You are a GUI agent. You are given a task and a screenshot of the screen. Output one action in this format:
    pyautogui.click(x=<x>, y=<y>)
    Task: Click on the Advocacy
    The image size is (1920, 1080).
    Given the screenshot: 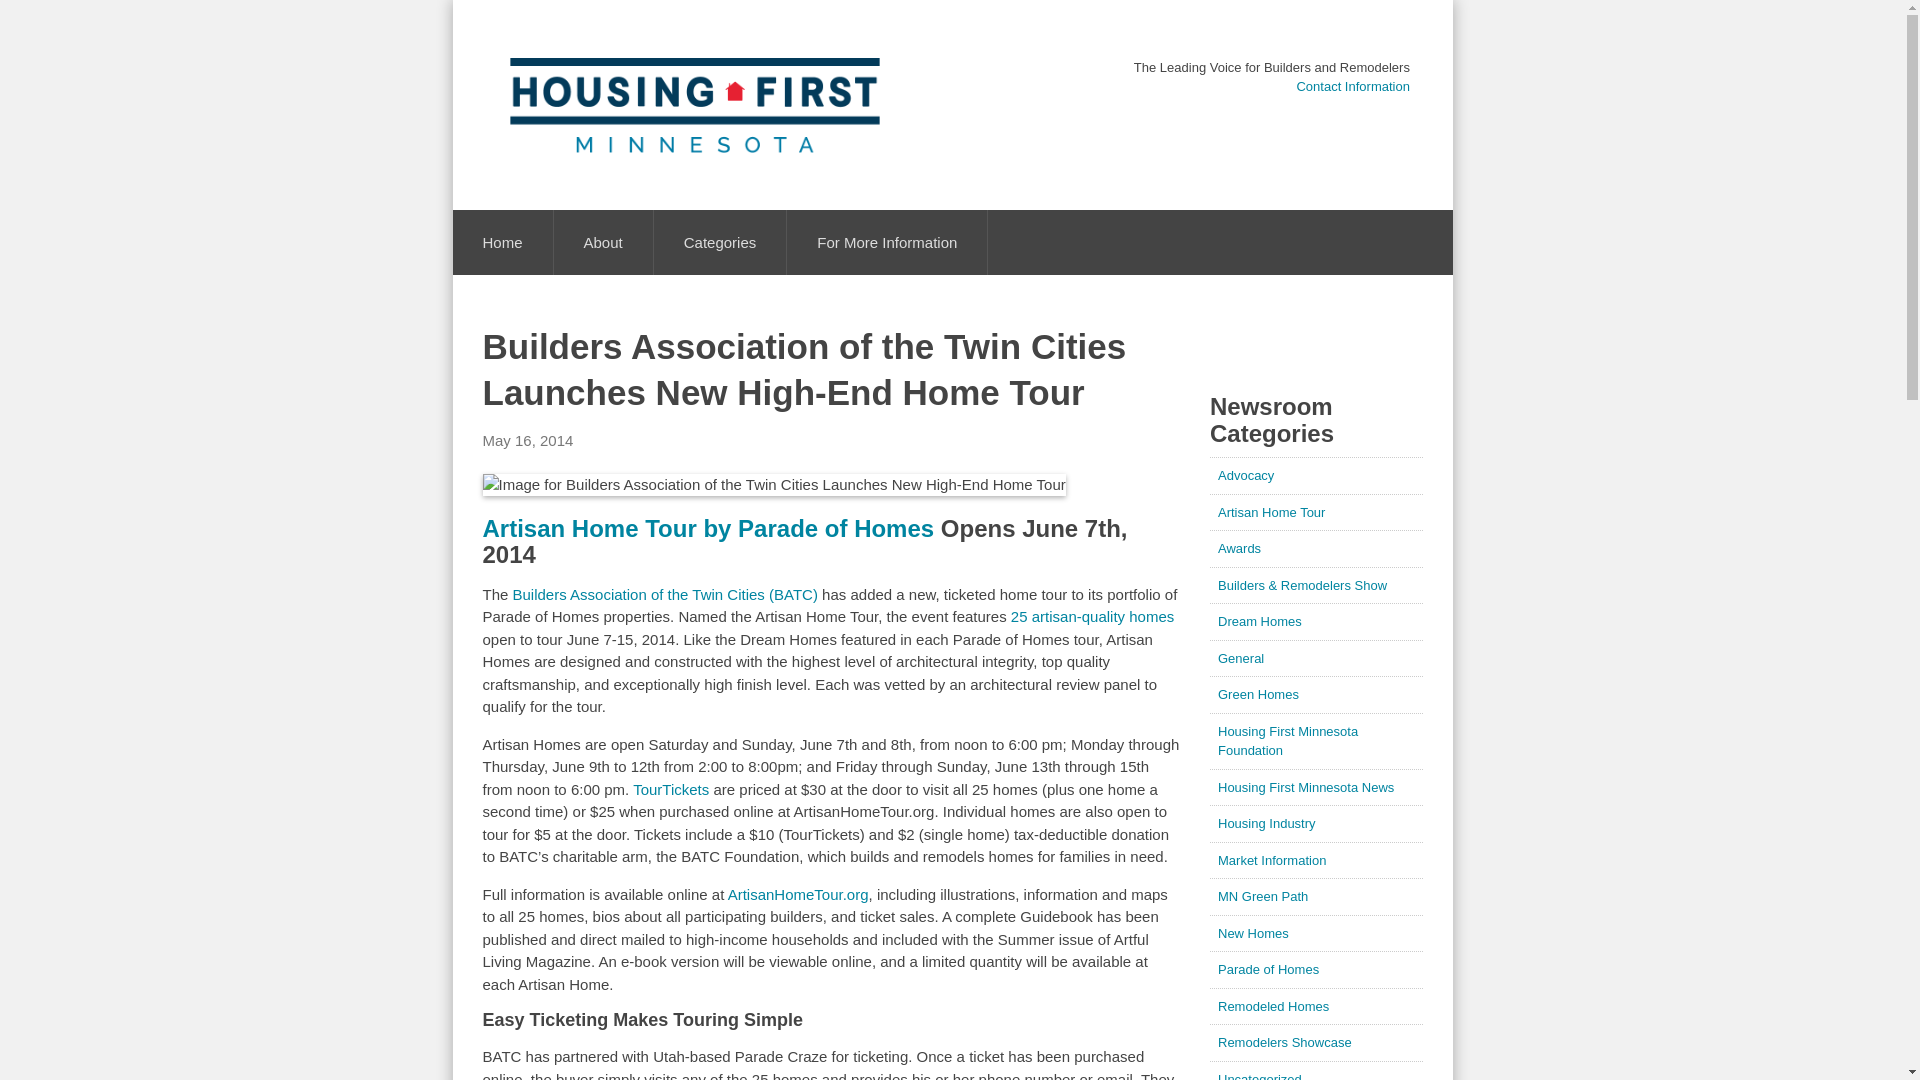 What is the action you would take?
    pyautogui.click(x=674, y=349)
    